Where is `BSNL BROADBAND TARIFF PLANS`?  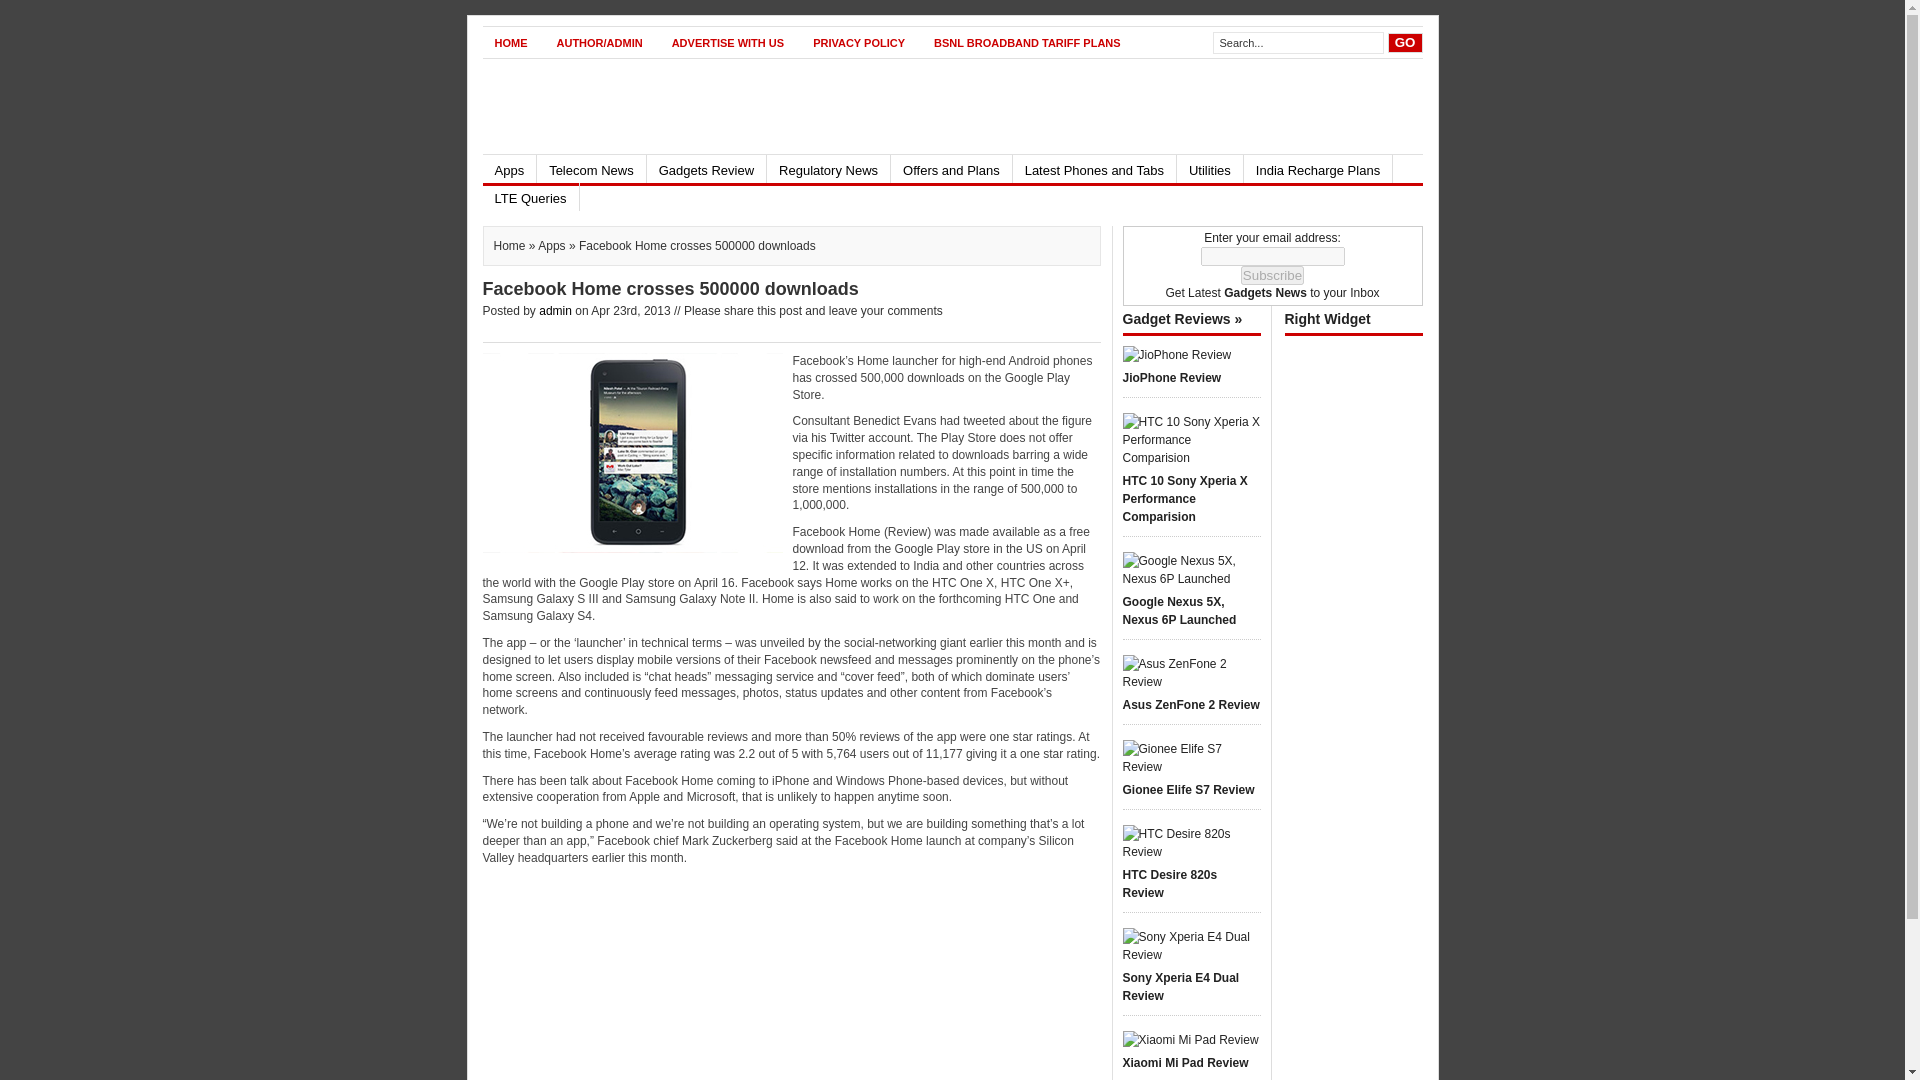 BSNL BROADBAND TARIFF PLANS is located at coordinates (1026, 42).